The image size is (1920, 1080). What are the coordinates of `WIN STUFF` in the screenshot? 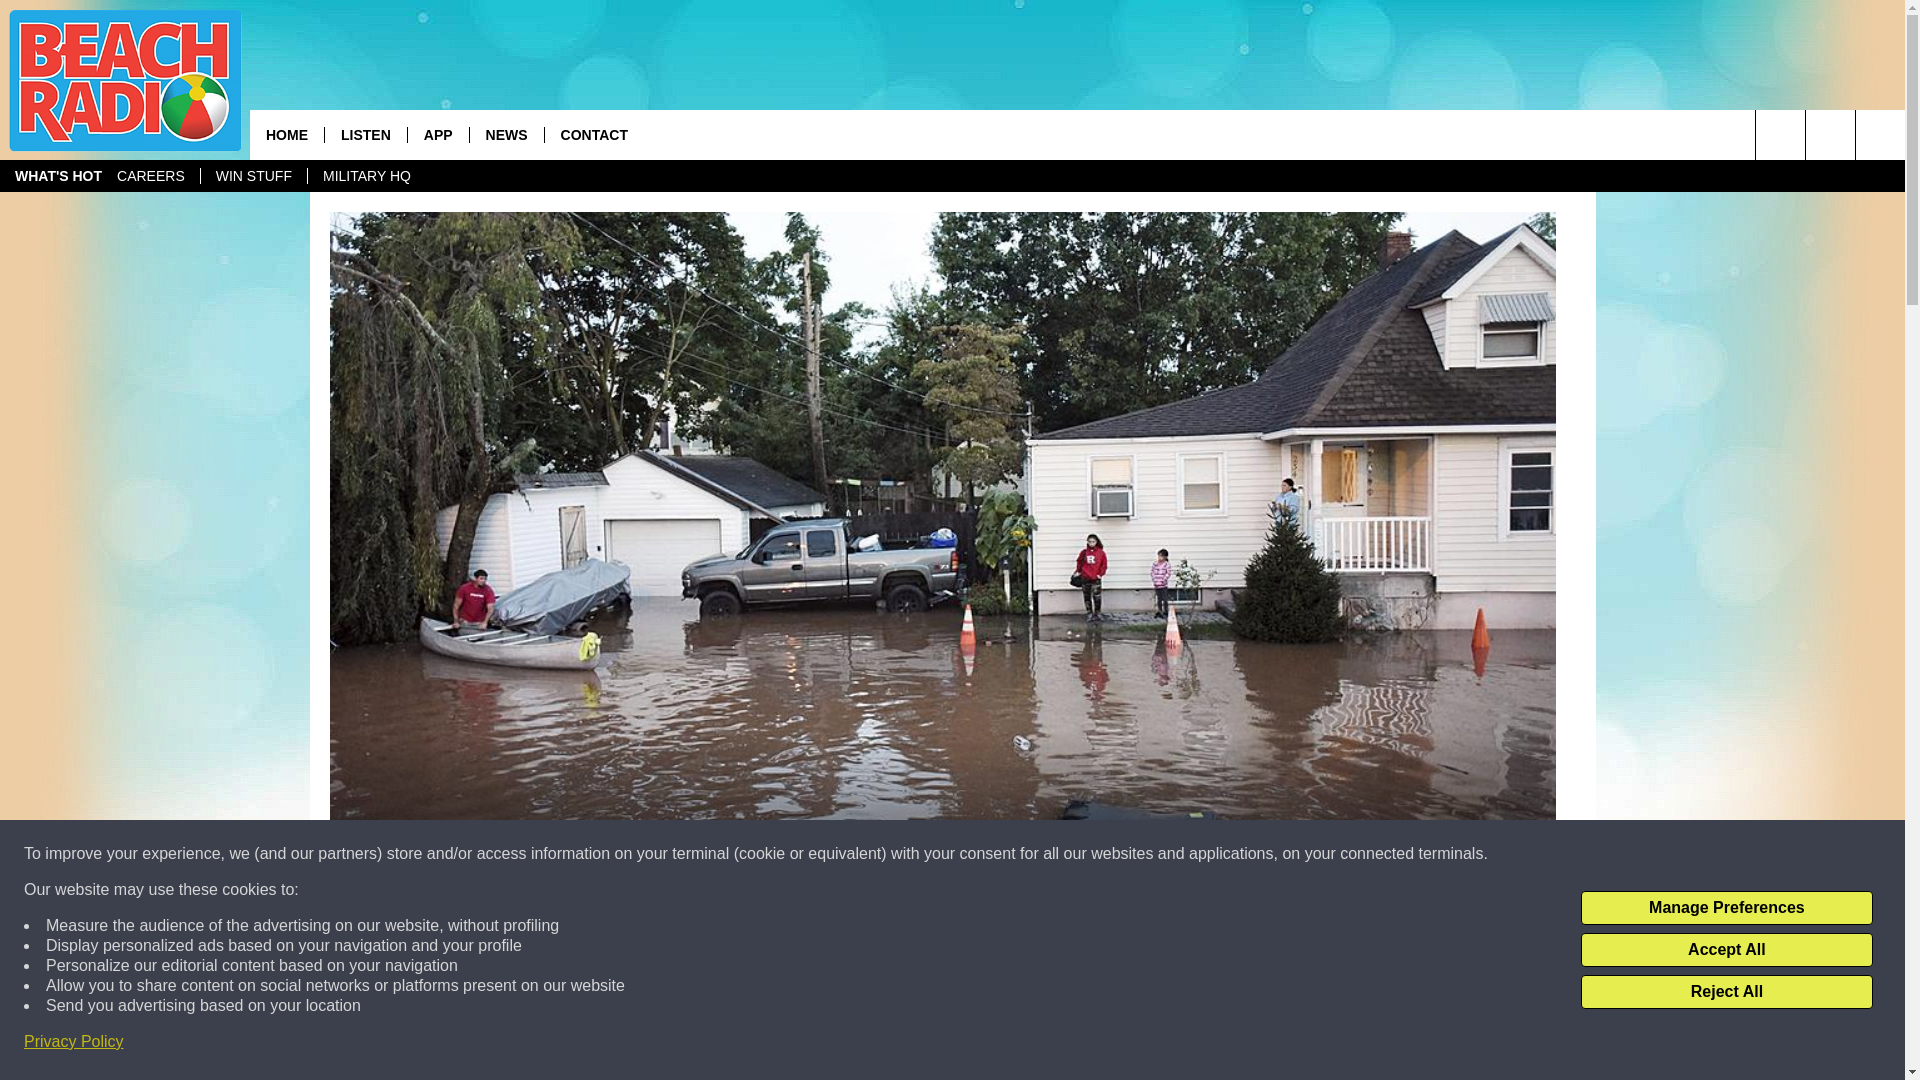 It's located at (253, 176).